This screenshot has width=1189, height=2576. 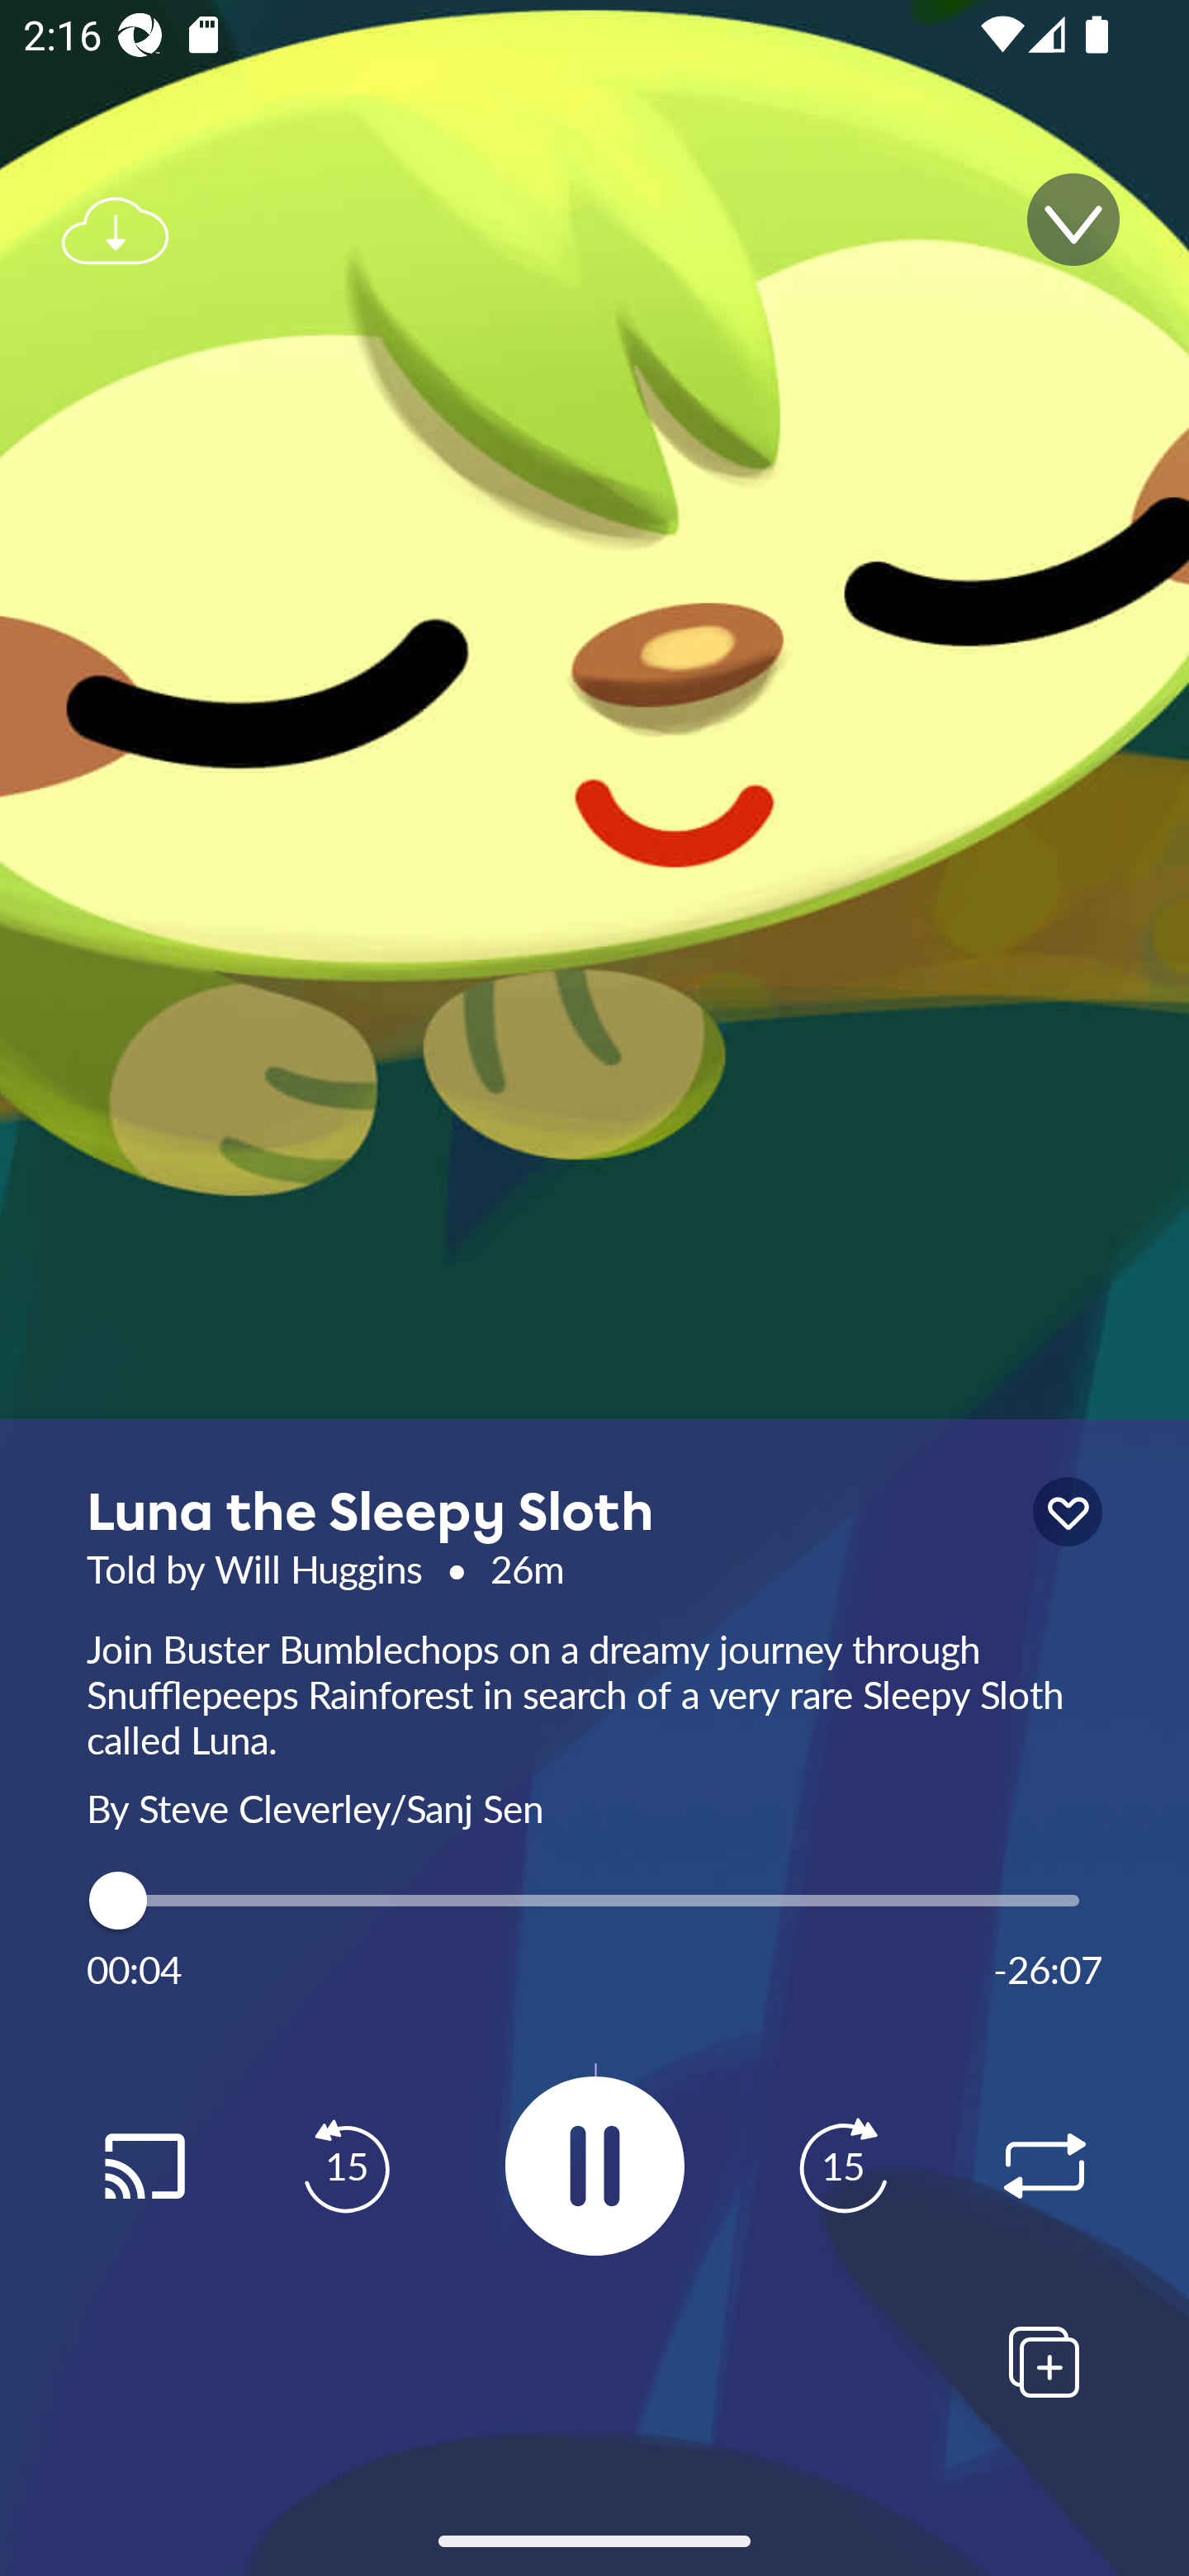 What do you see at coordinates (144, 2166) in the screenshot?
I see `Replay` at bounding box center [144, 2166].